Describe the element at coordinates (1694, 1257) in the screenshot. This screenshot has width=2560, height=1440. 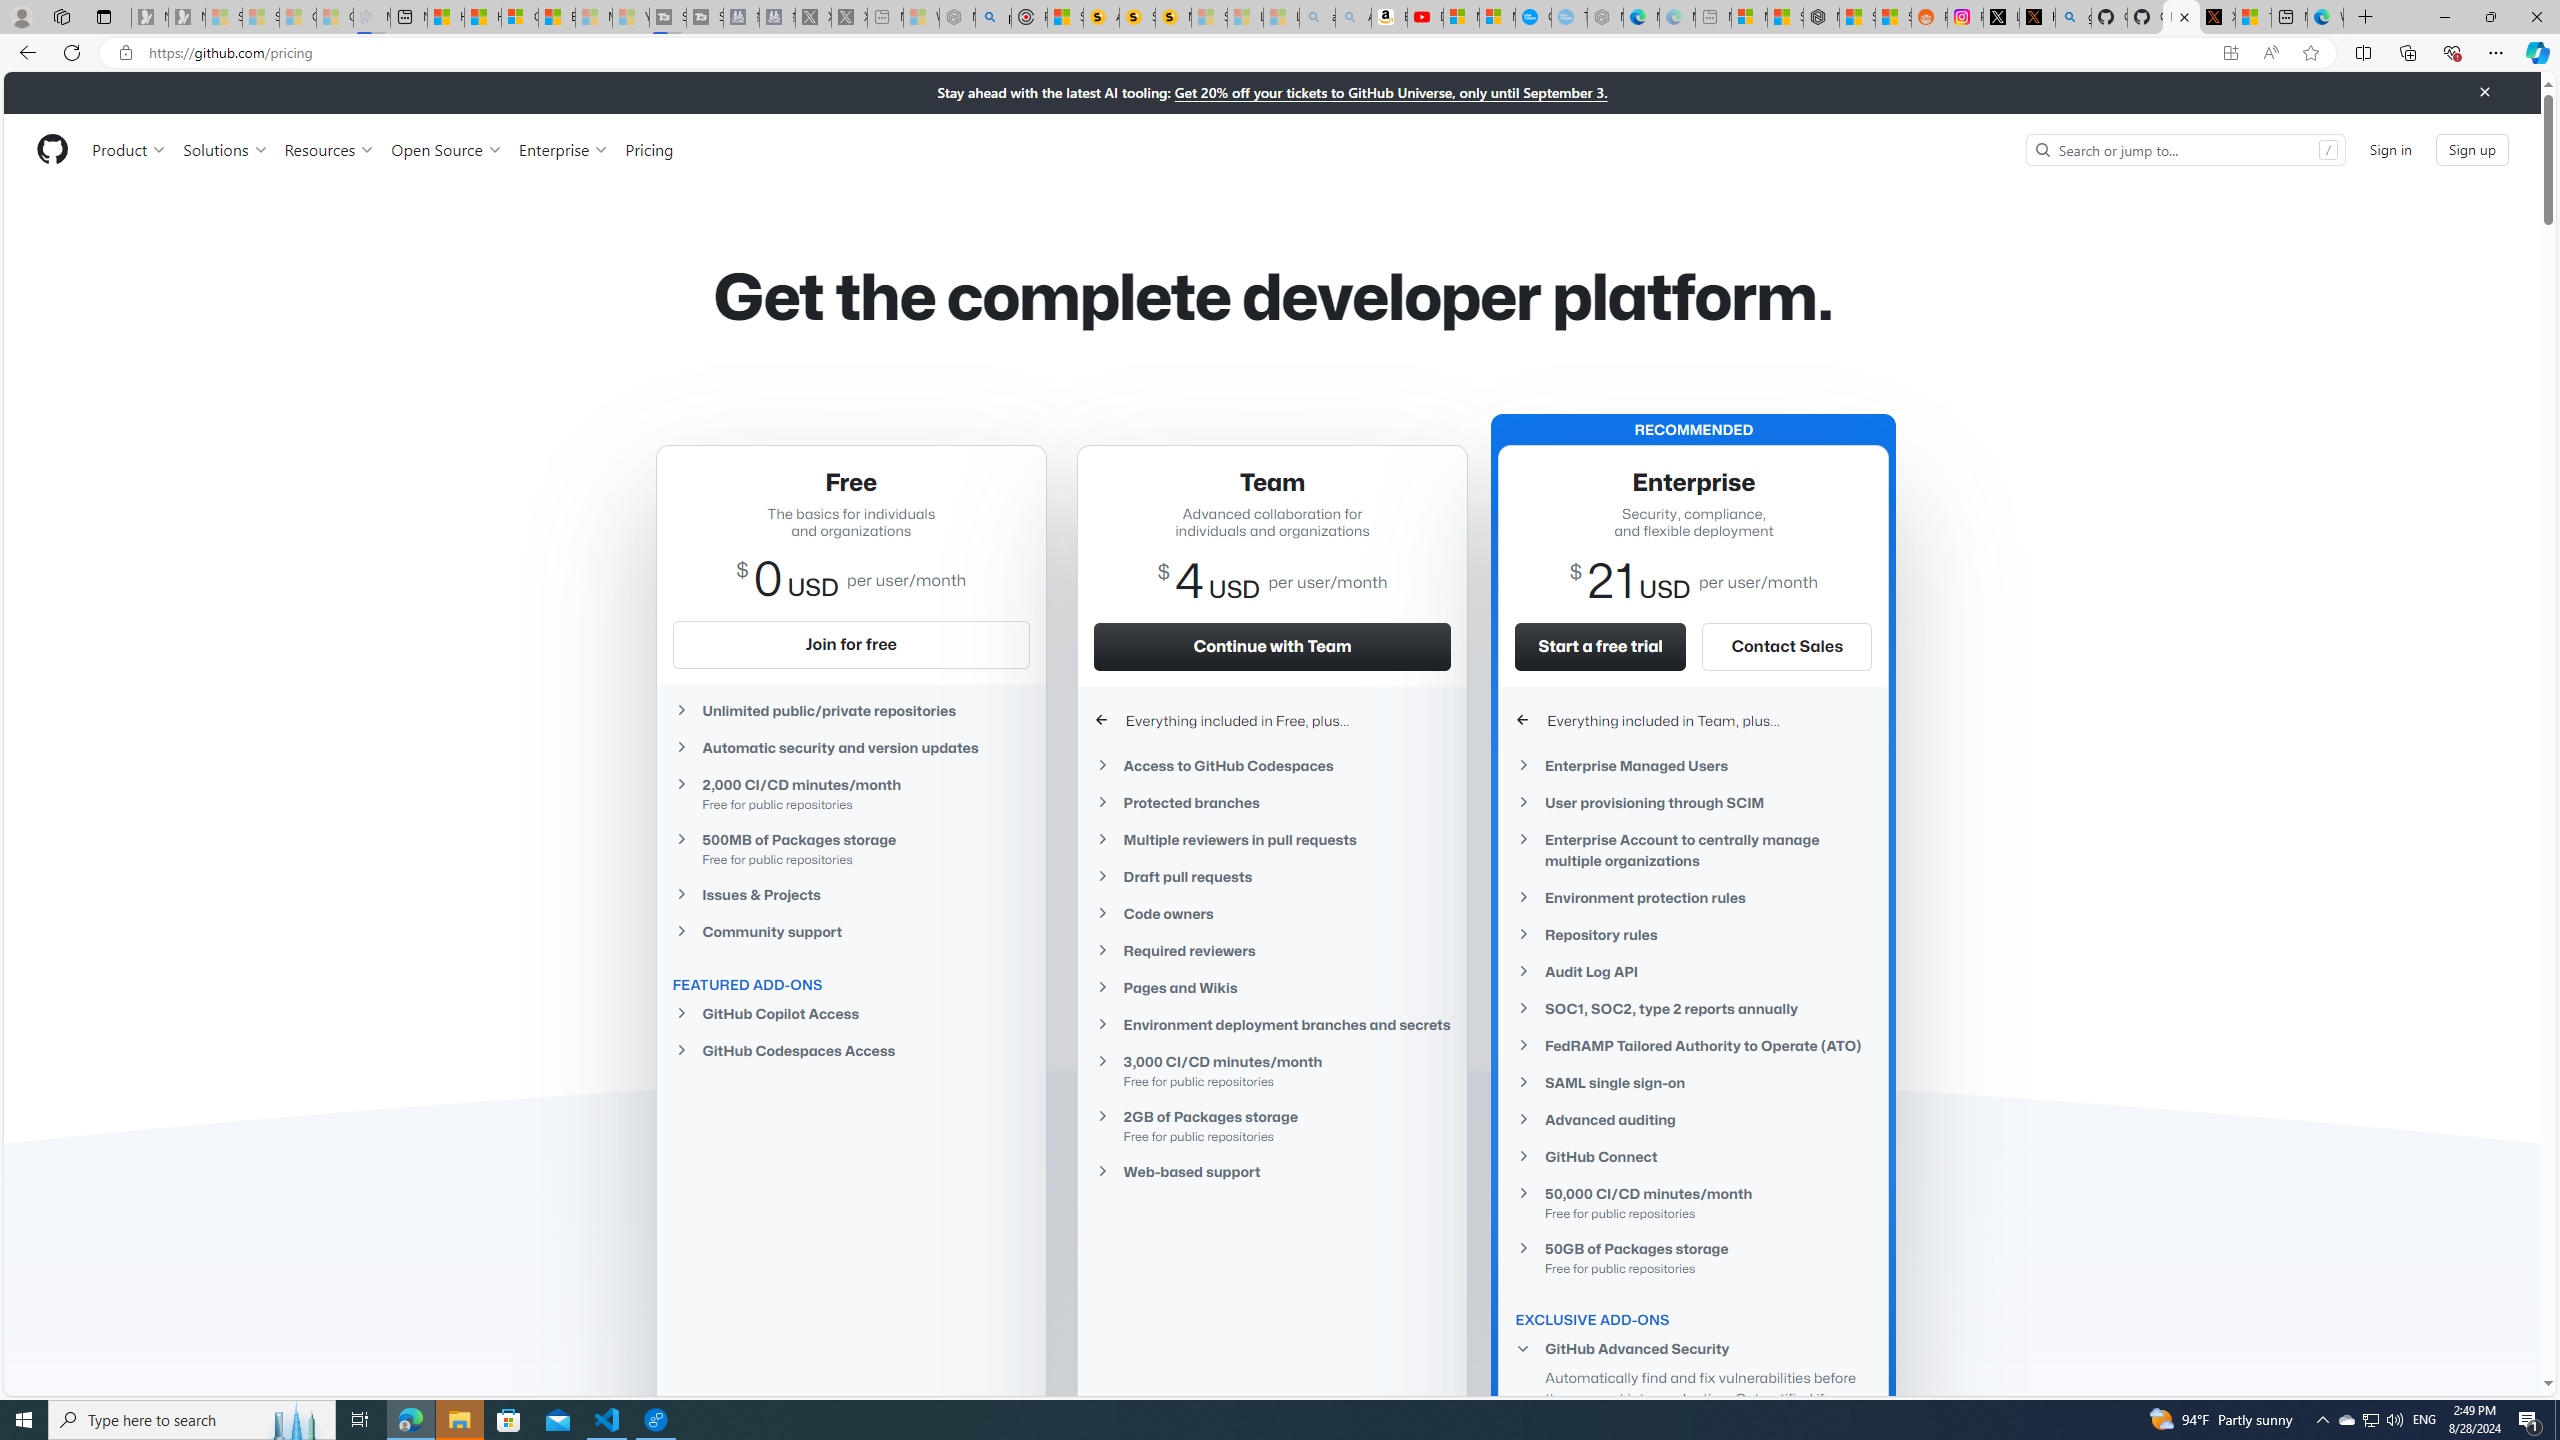
I see `50GB of Packages storage Free for public repositories` at that location.